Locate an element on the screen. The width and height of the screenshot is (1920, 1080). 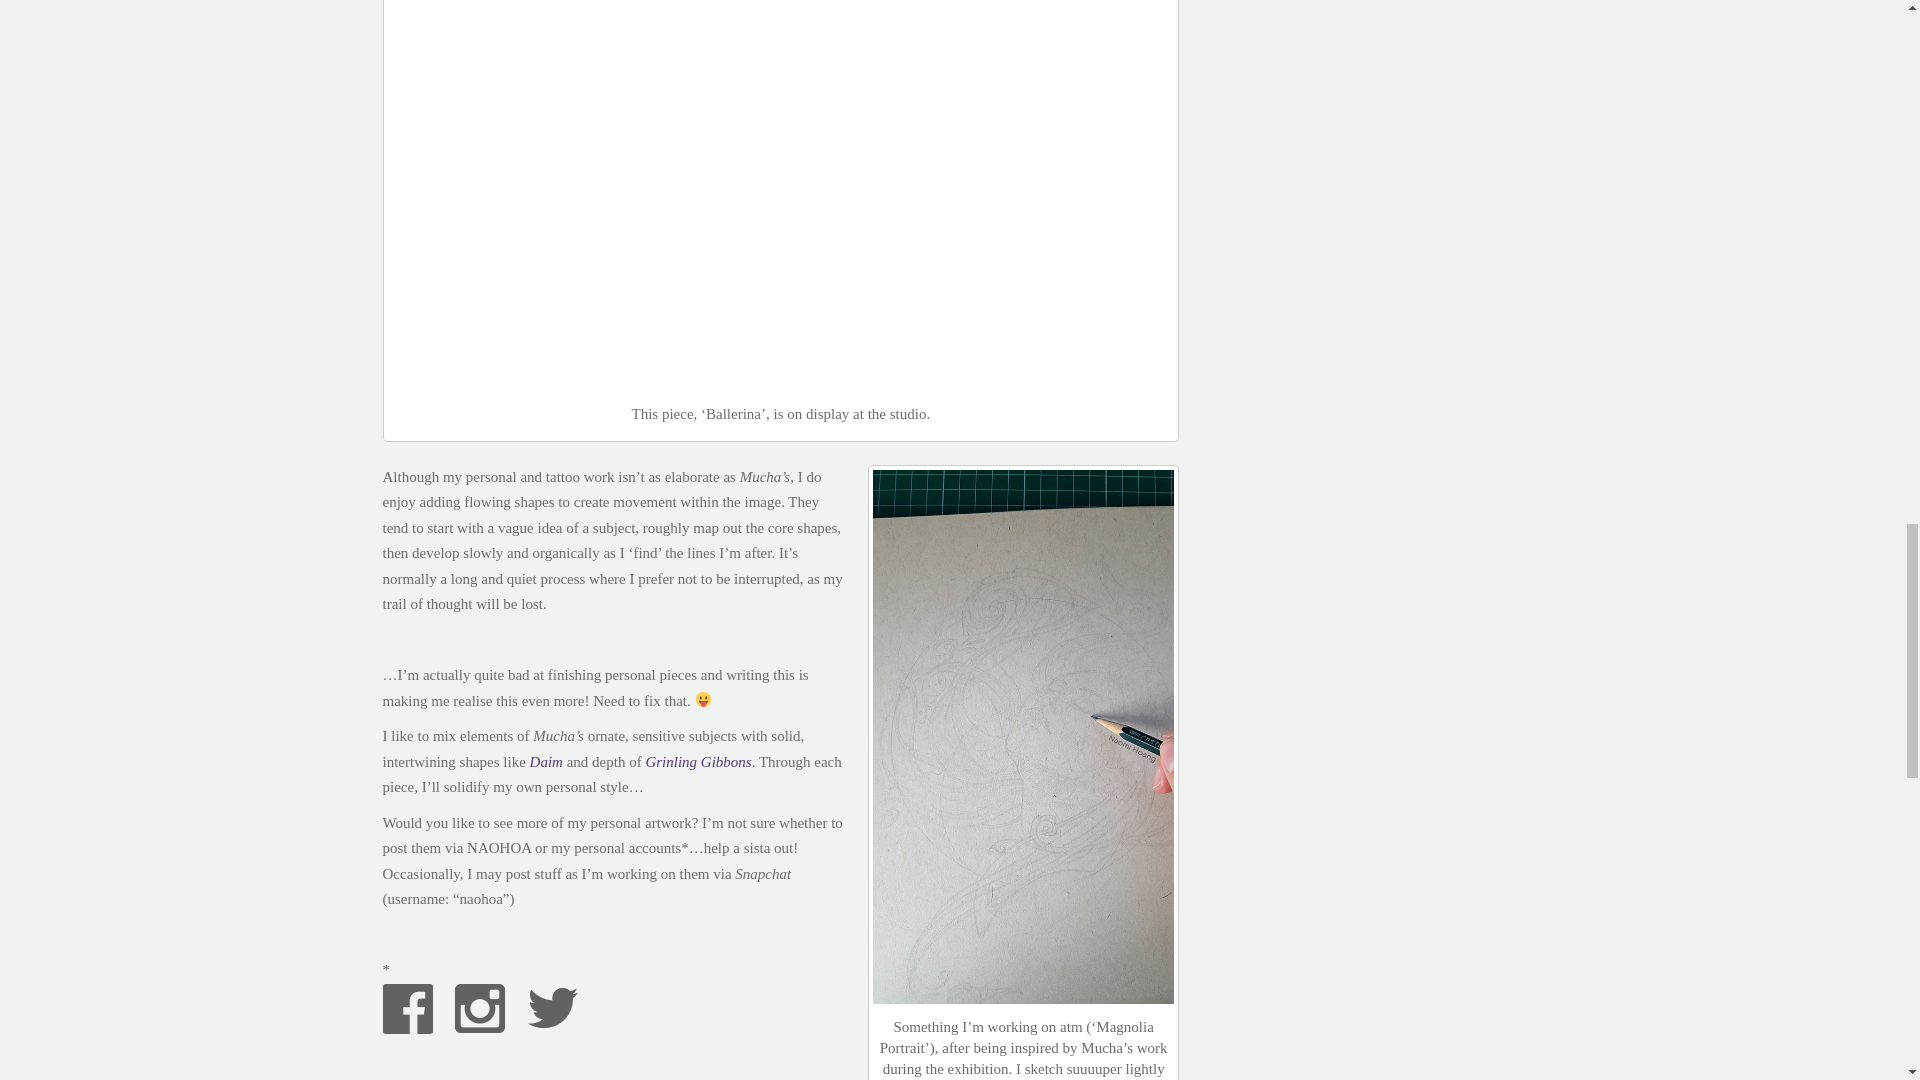
Daim is located at coordinates (546, 762).